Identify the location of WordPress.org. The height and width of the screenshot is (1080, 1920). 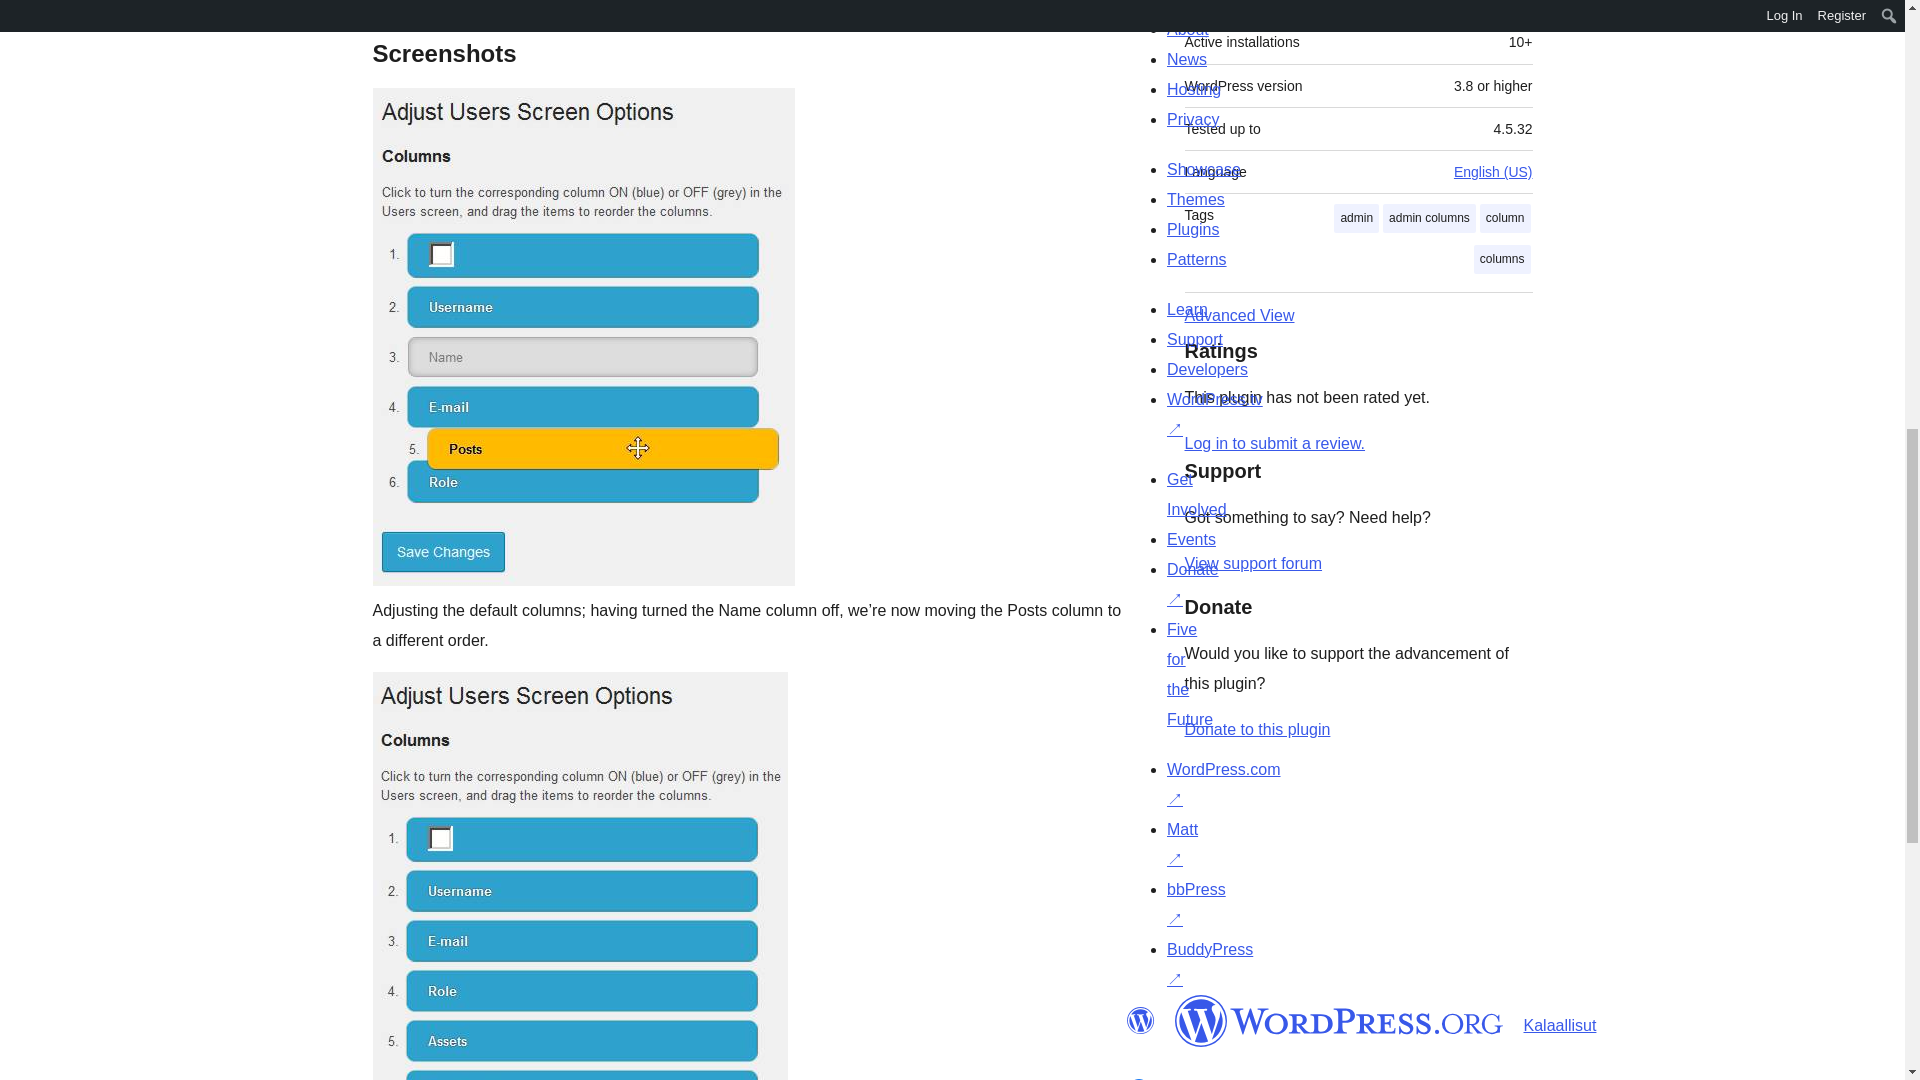
(1338, 1020).